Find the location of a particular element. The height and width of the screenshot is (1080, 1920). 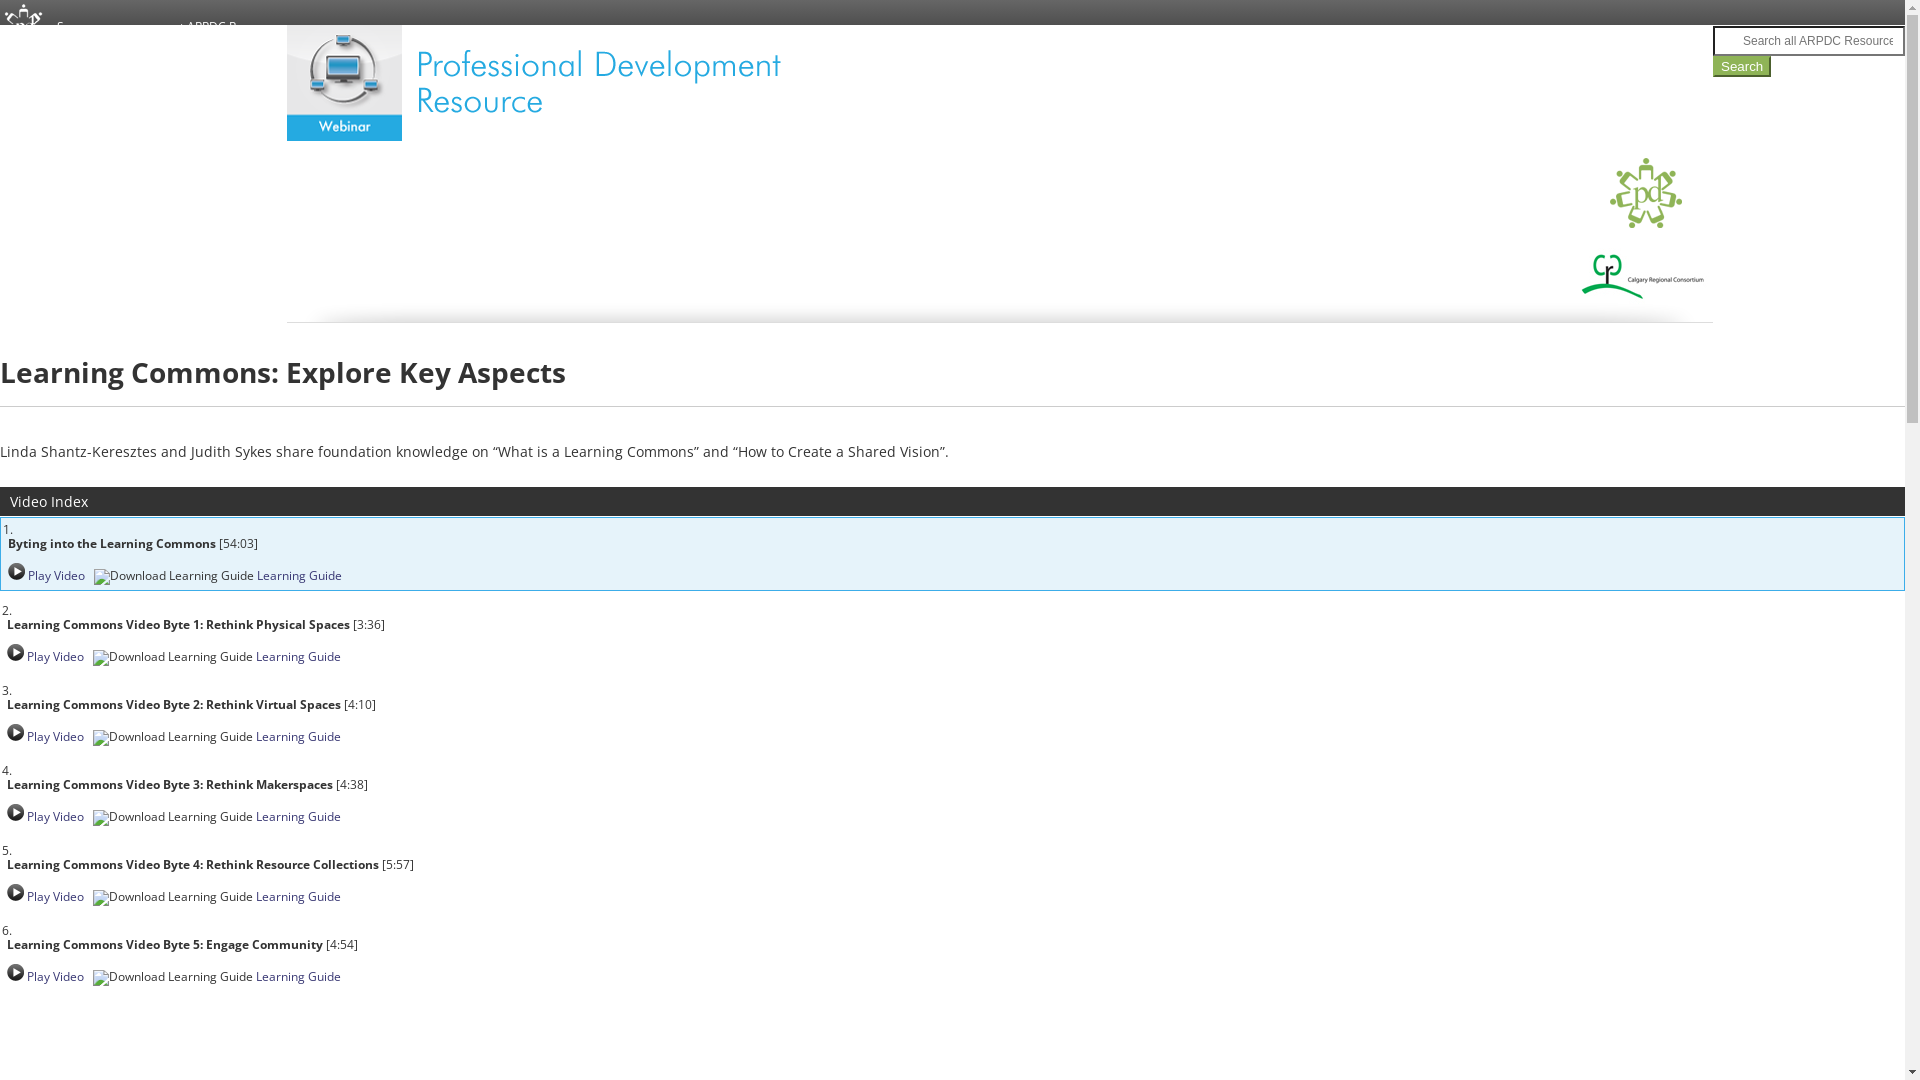

search is located at coordinates (1728, 35).